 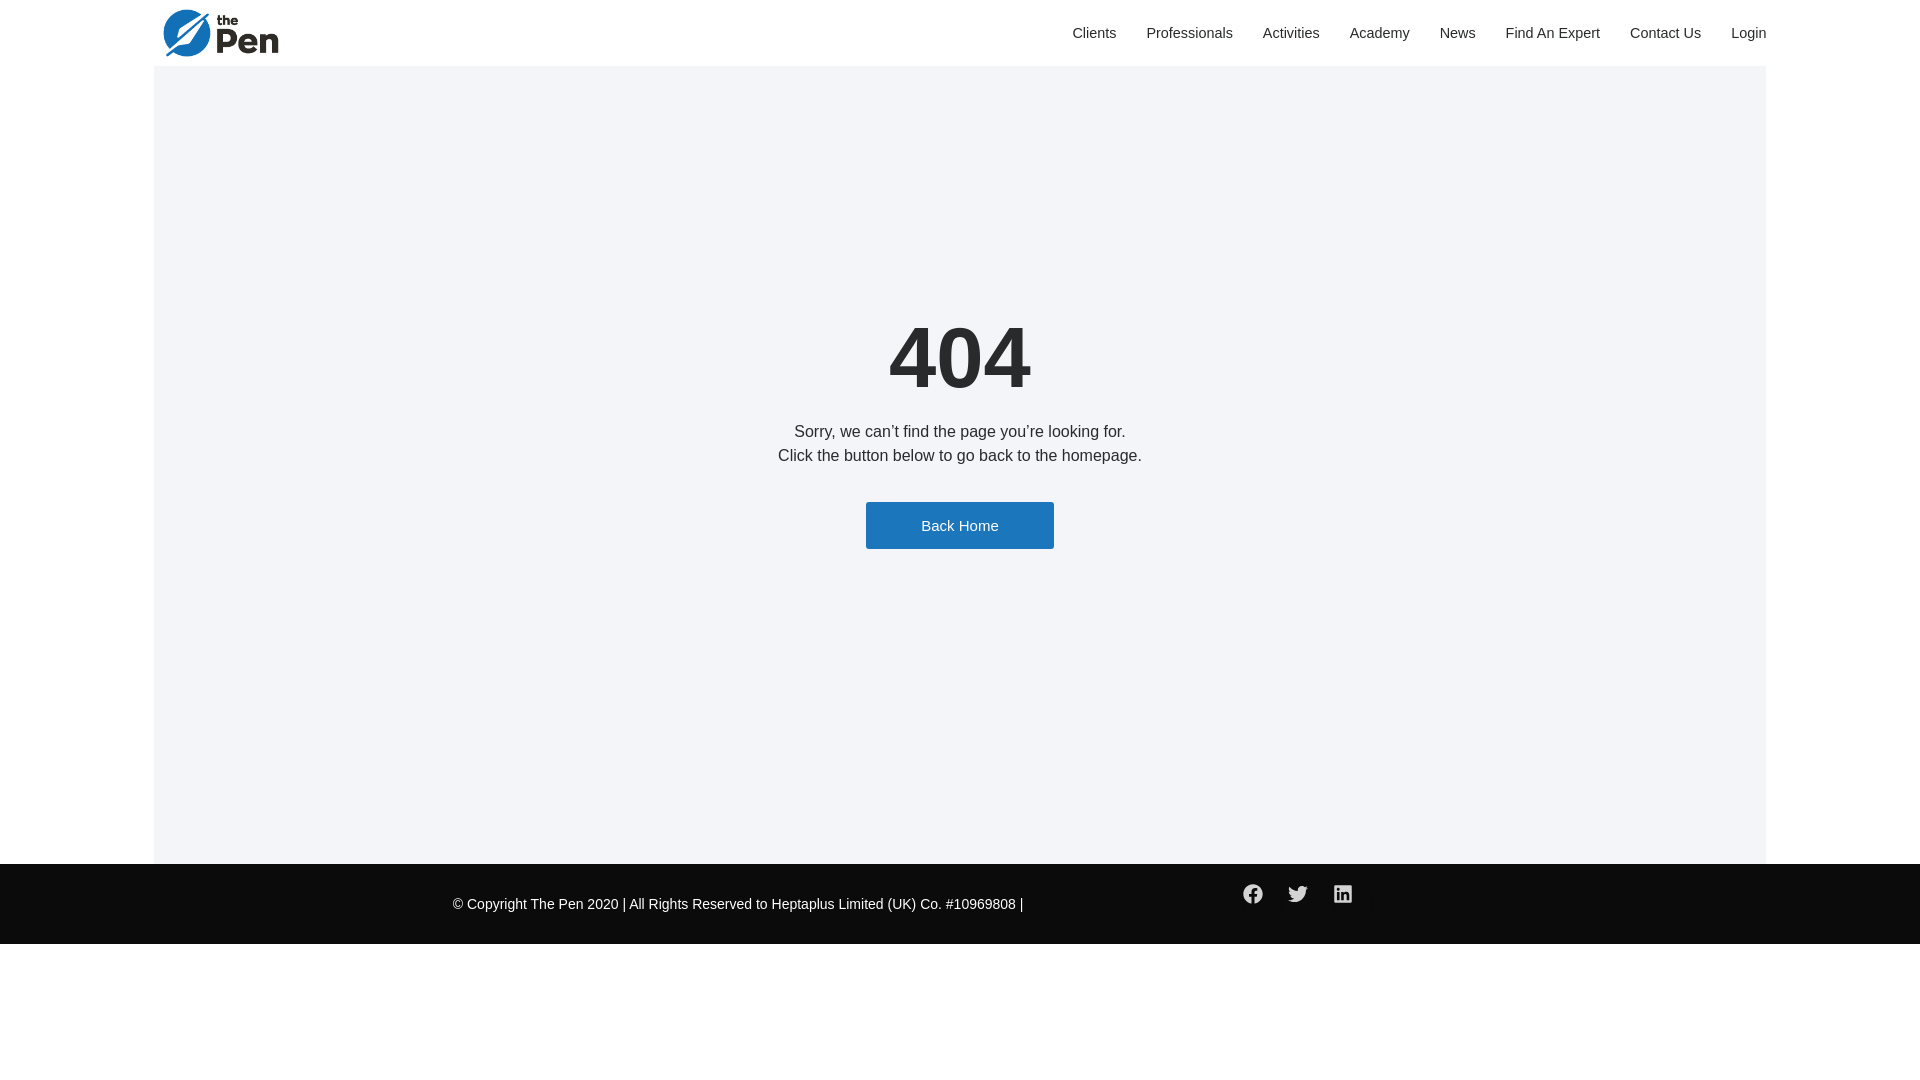 I want to click on Professionals, so click(x=1189, y=32).